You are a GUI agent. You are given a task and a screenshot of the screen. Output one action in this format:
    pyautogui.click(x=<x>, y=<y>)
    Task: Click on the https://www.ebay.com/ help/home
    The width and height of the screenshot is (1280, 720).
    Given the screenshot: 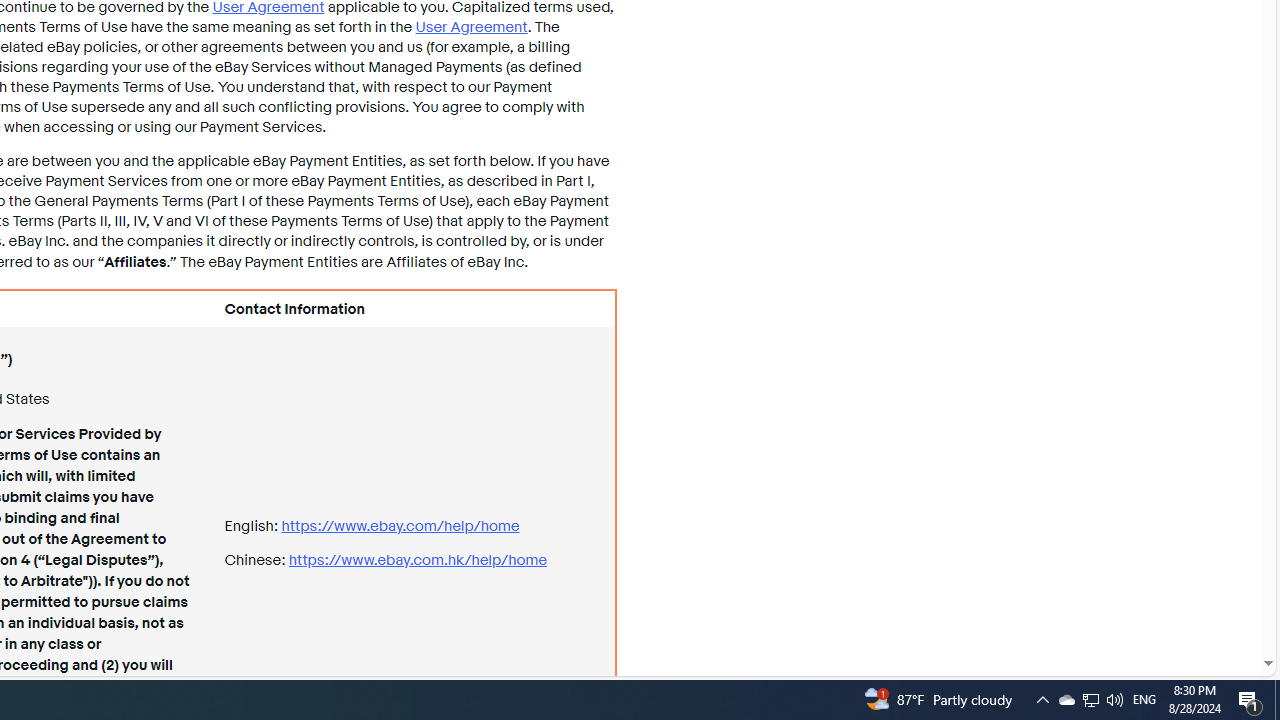 What is the action you would take?
    pyautogui.click(x=400, y=526)
    